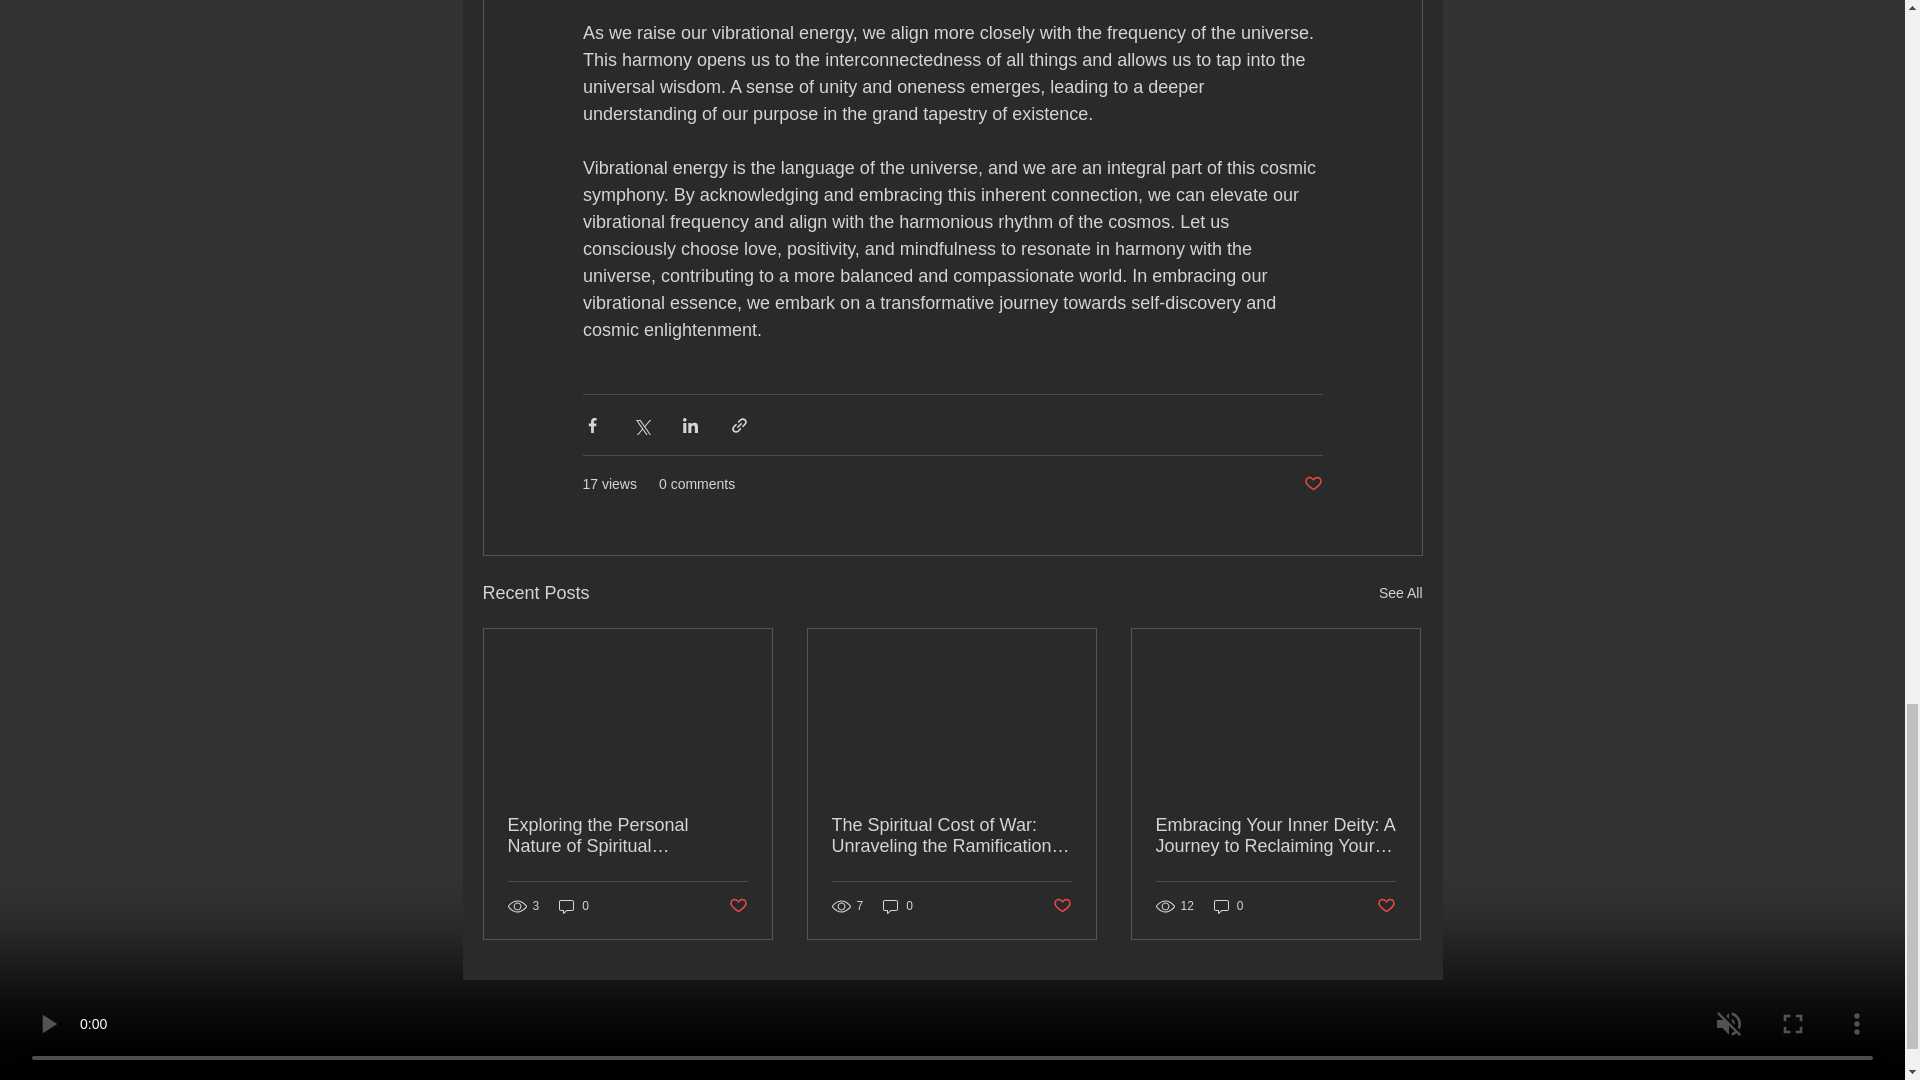  What do you see at coordinates (898, 906) in the screenshot?
I see `0` at bounding box center [898, 906].